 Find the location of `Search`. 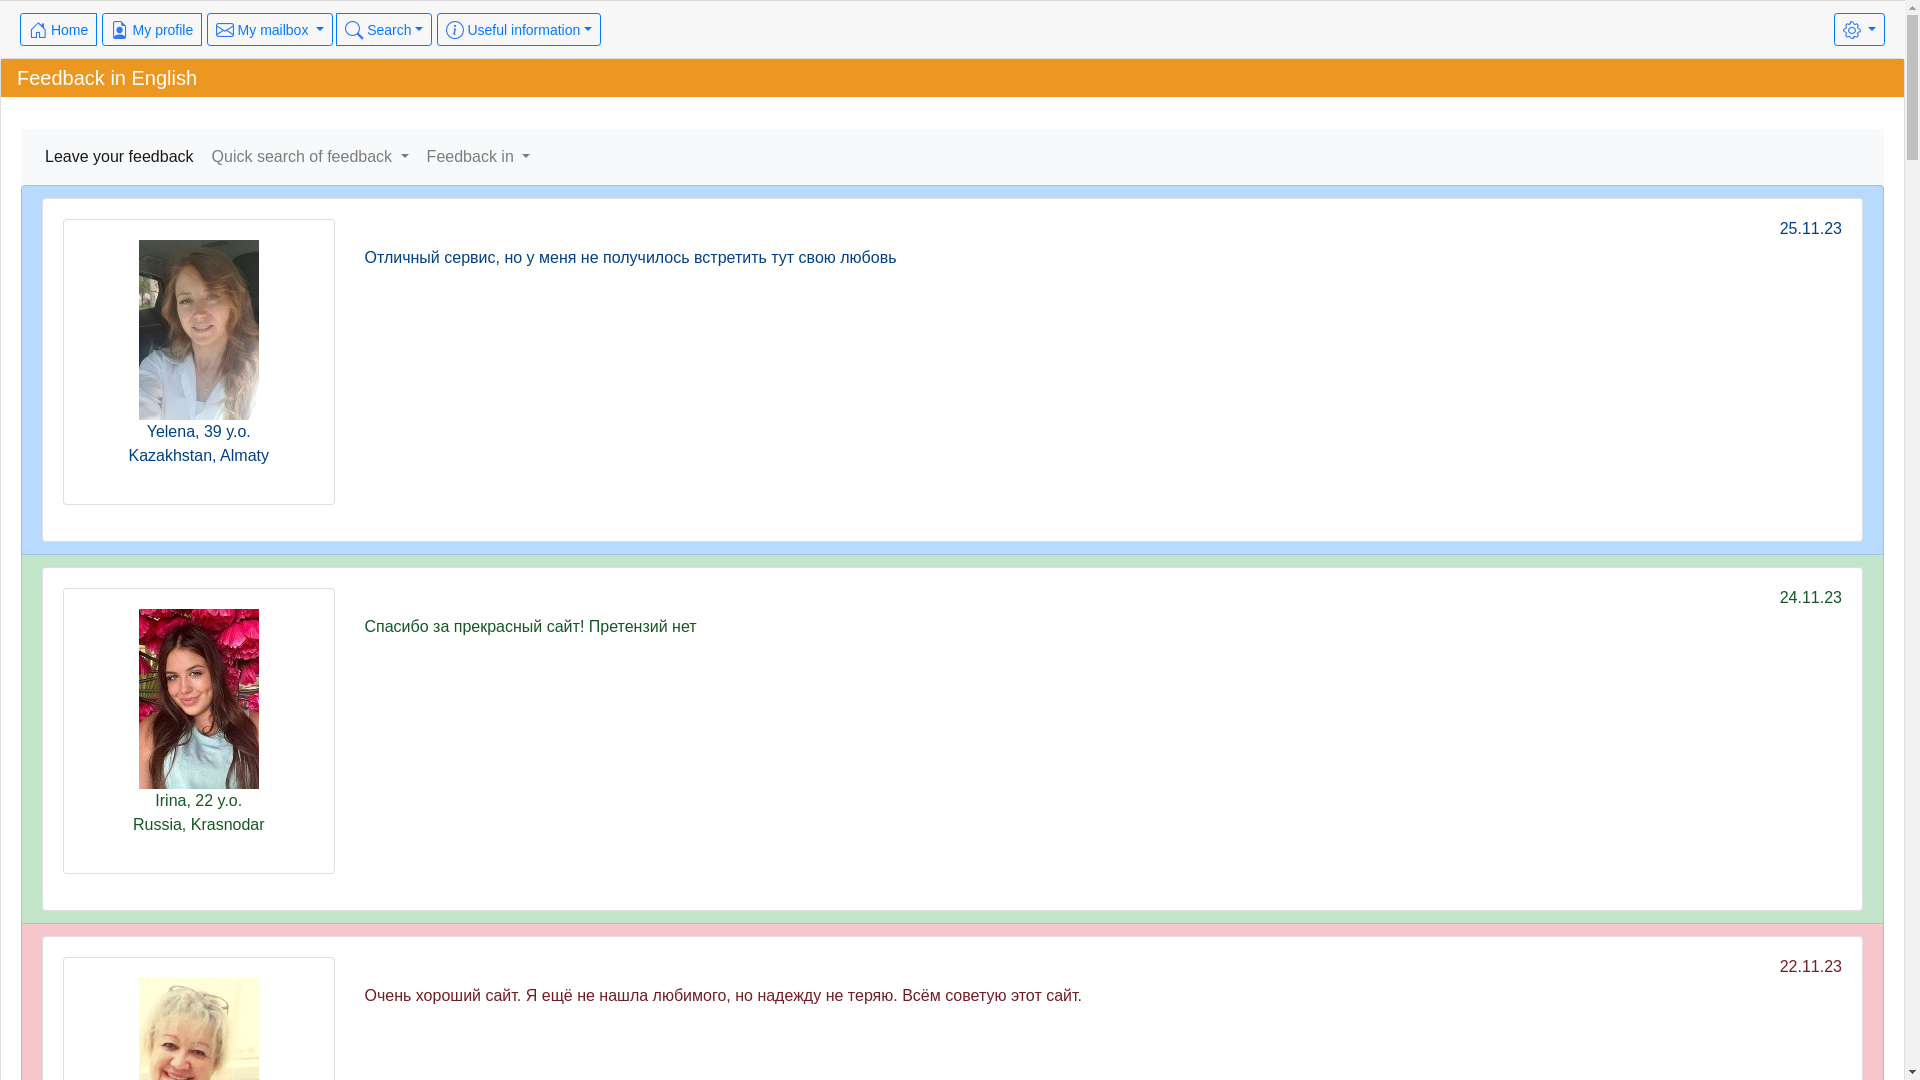

Search is located at coordinates (384, 30).